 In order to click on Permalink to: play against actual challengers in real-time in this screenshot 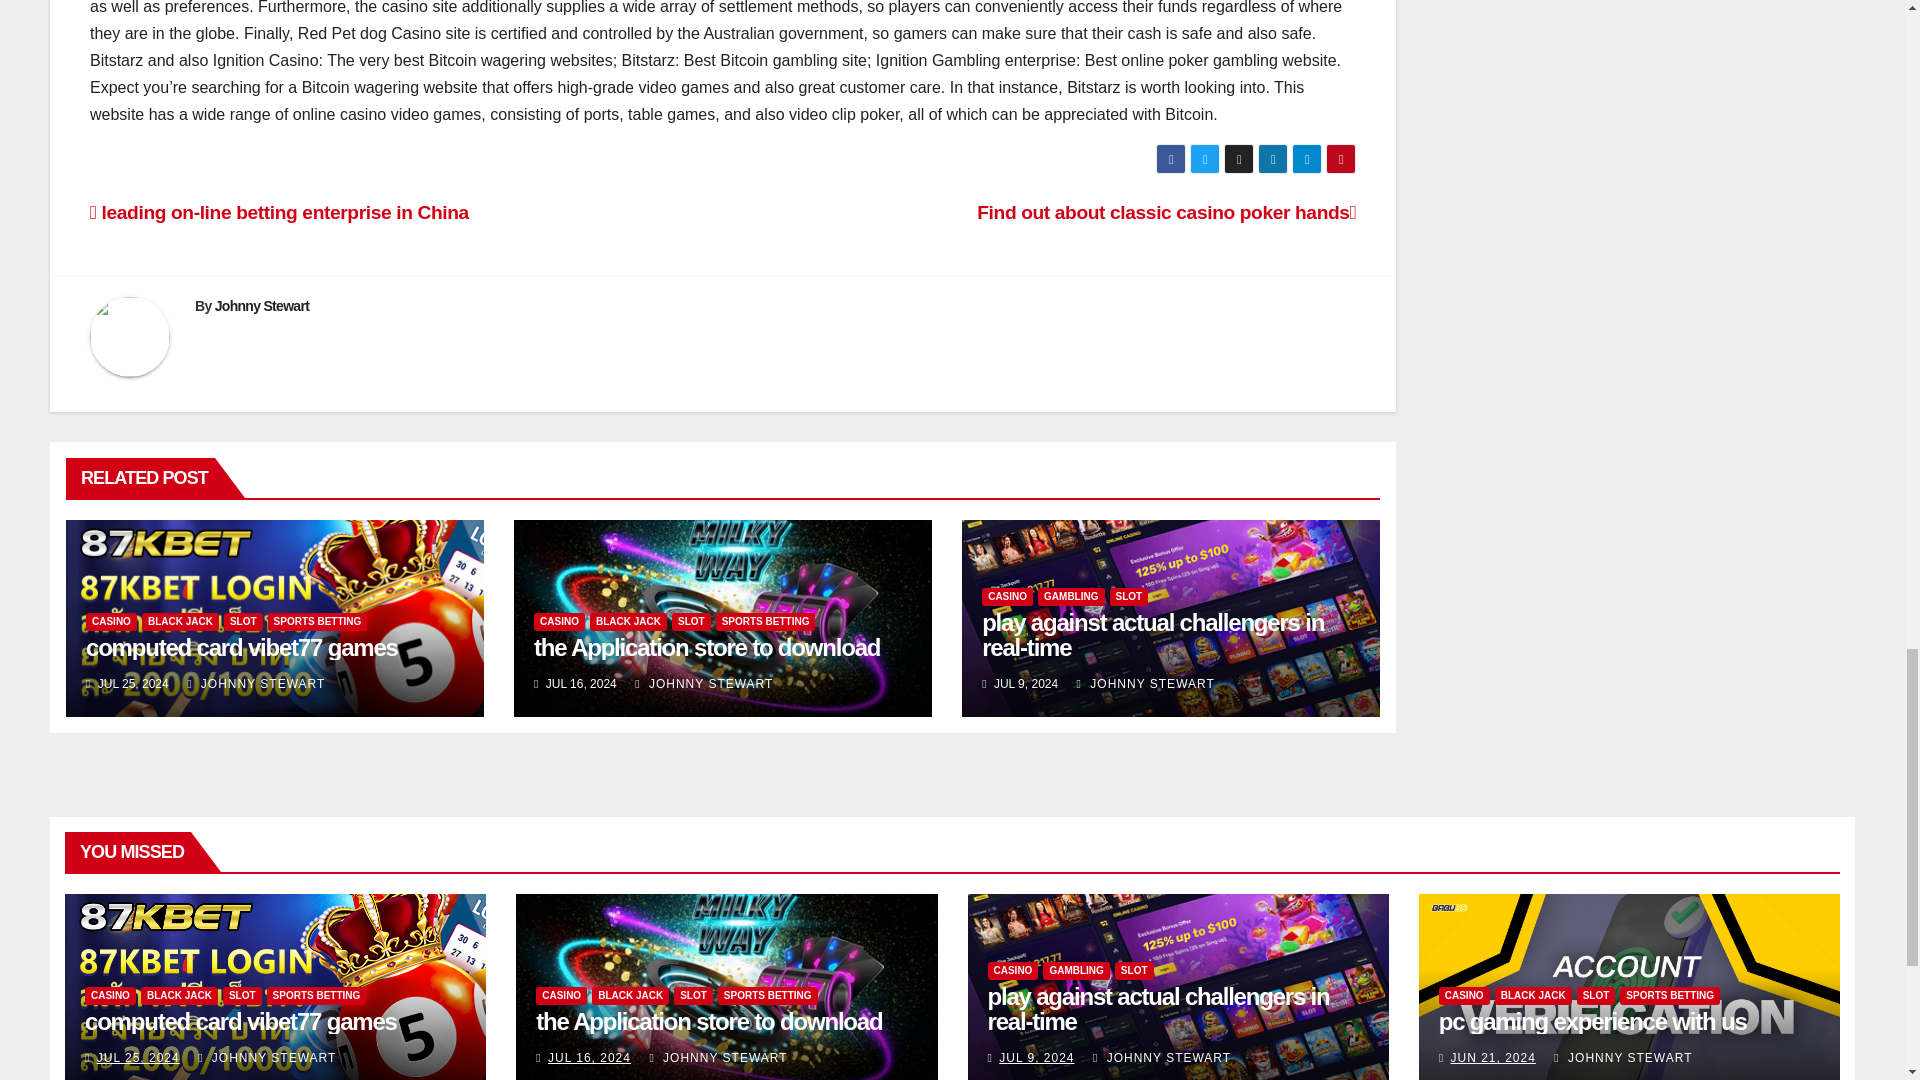, I will do `click(1152, 634)`.